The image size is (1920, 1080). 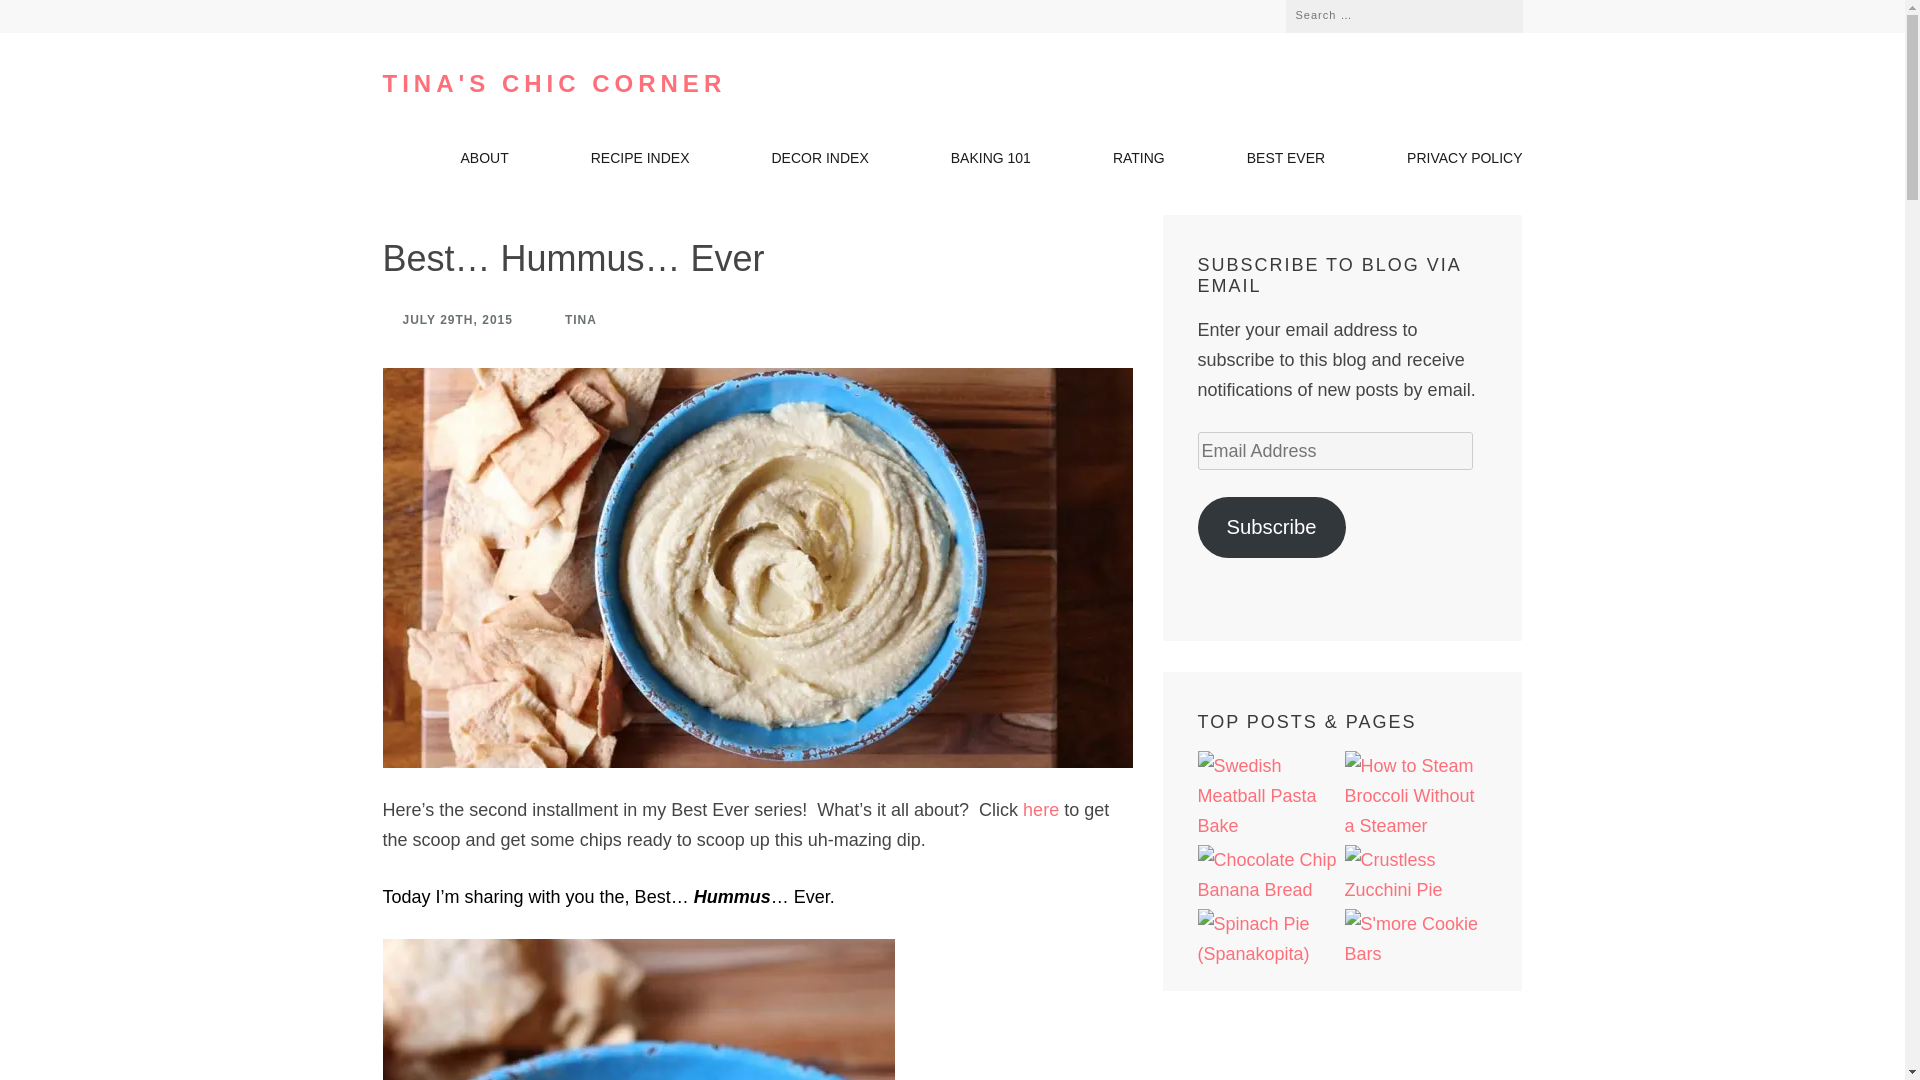 What do you see at coordinates (1415, 874) in the screenshot?
I see `Crustless Zucchini Pie` at bounding box center [1415, 874].